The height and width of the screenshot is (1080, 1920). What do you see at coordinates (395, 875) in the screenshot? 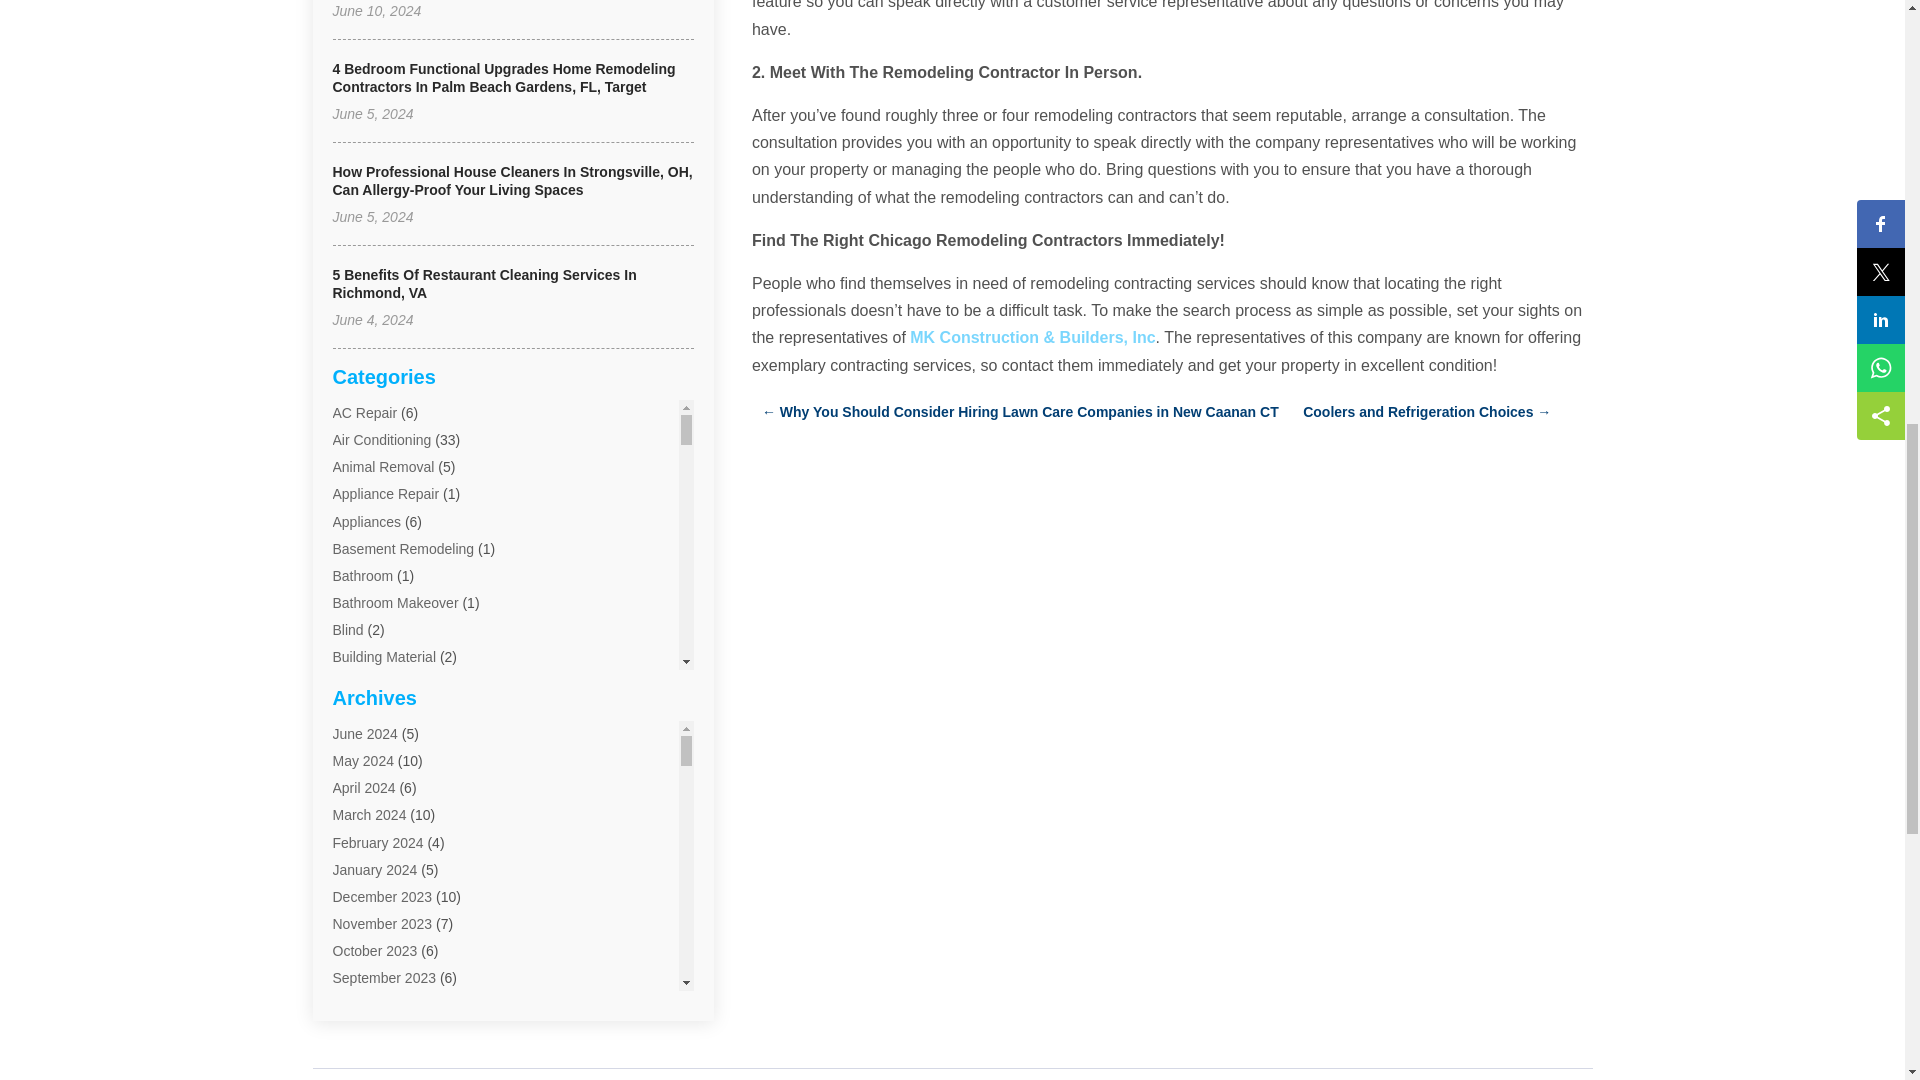
I see `Concrete Contractor` at bounding box center [395, 875].